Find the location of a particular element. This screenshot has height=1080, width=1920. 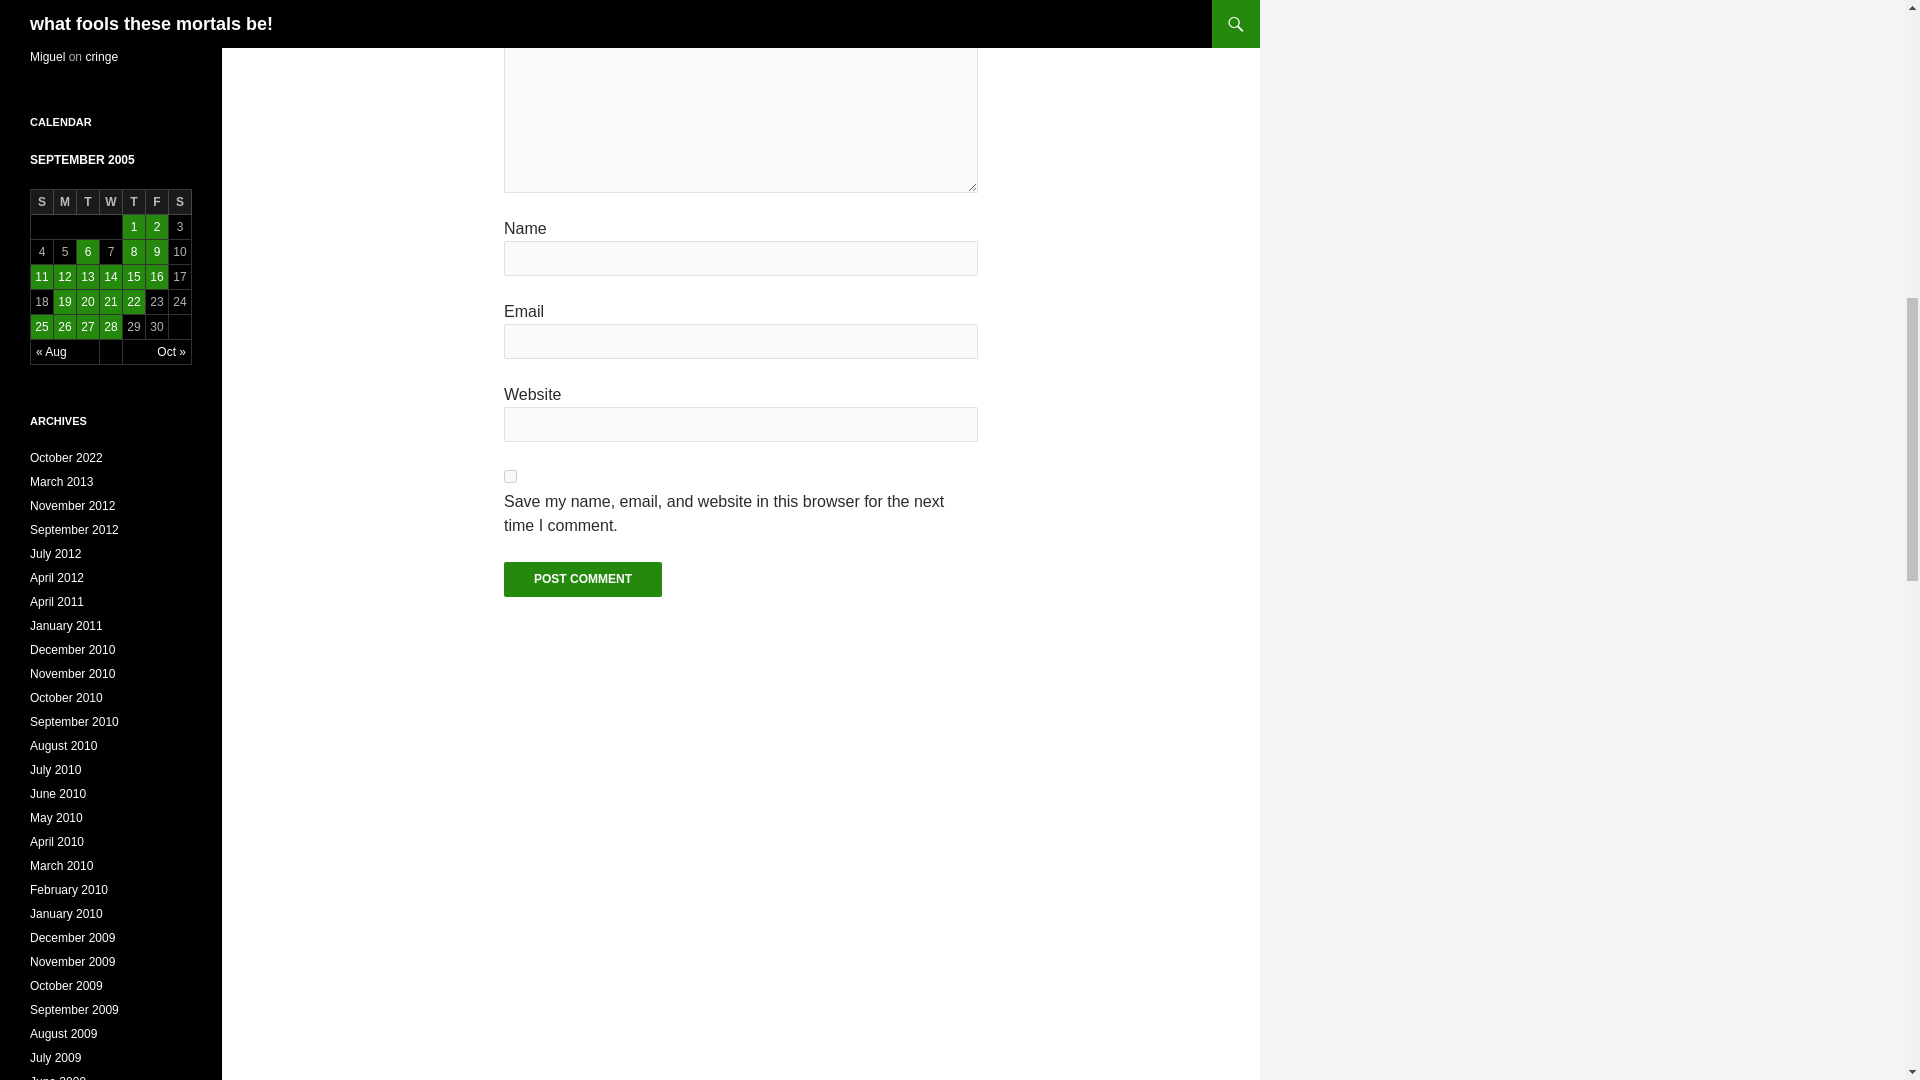

Thursday is located at coordinates (134, 202).